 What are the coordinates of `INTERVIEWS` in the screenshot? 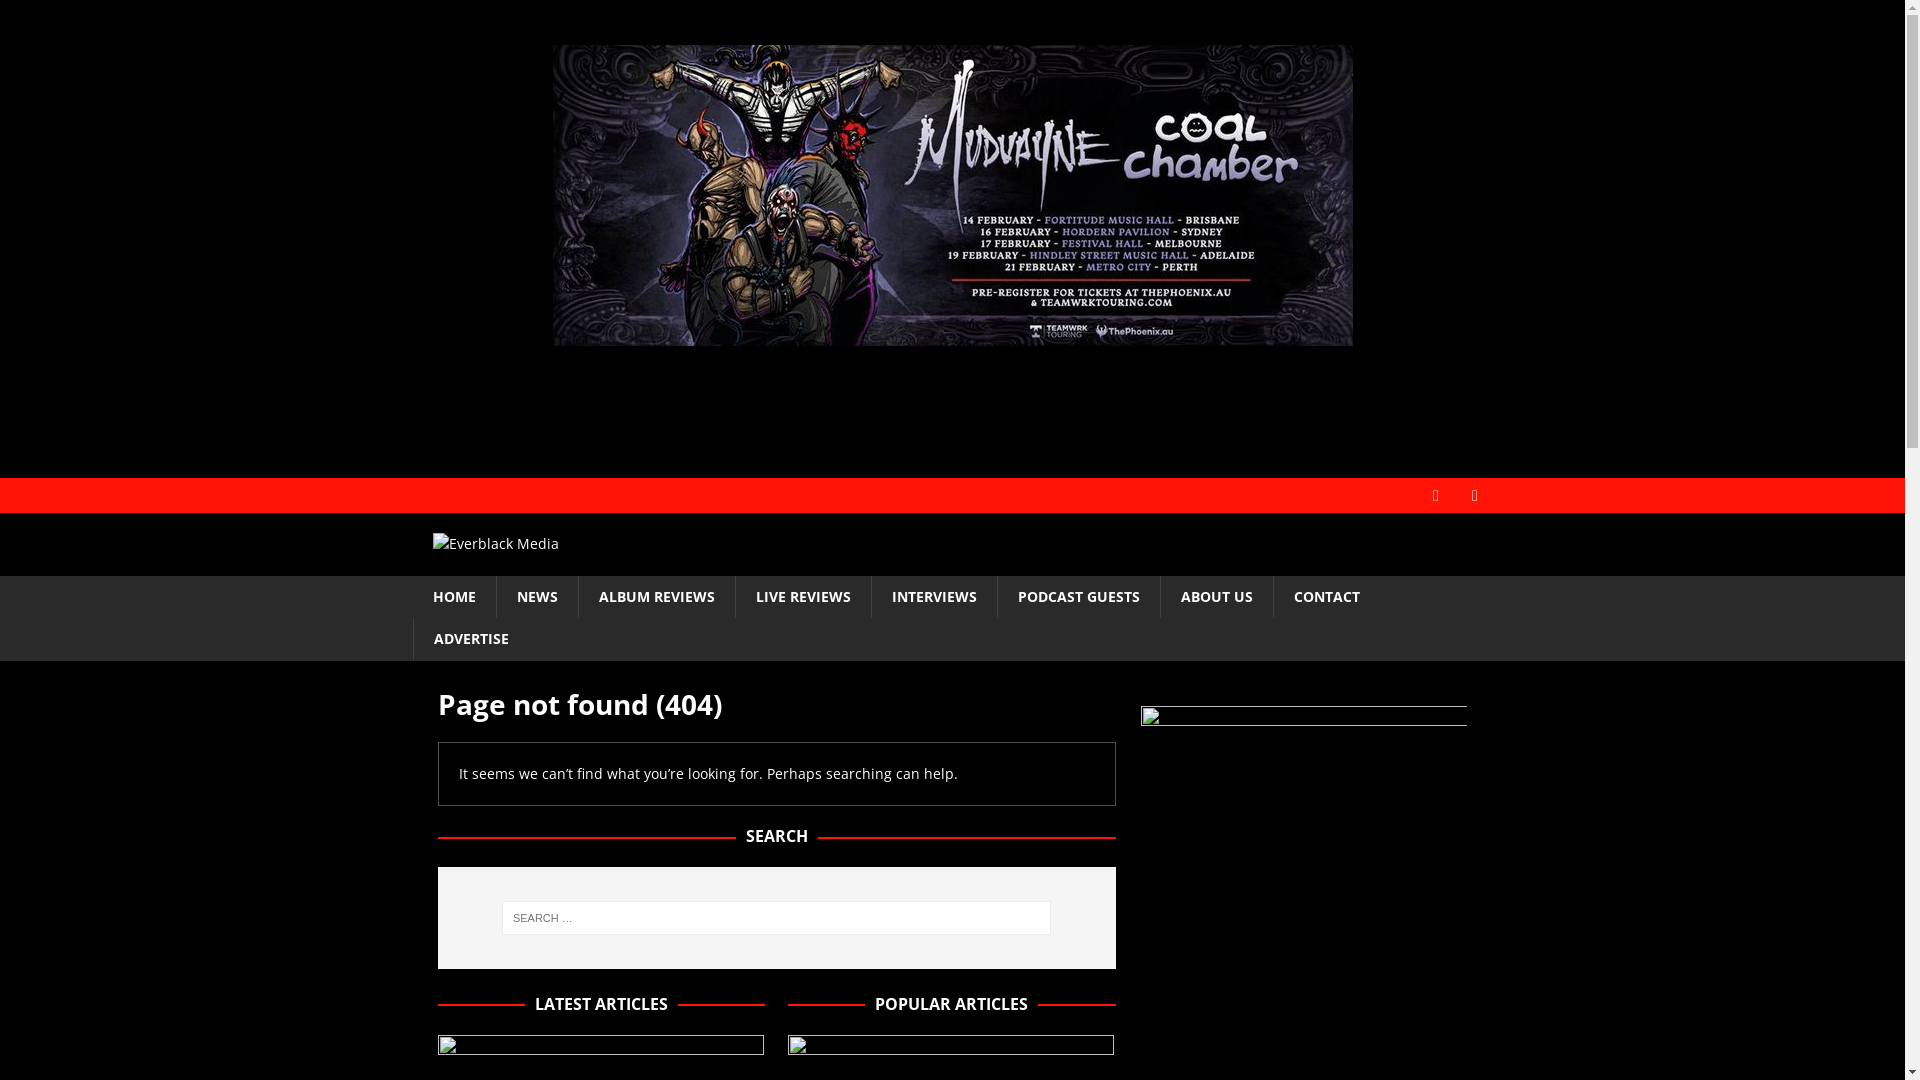 It's located at (933, 597).